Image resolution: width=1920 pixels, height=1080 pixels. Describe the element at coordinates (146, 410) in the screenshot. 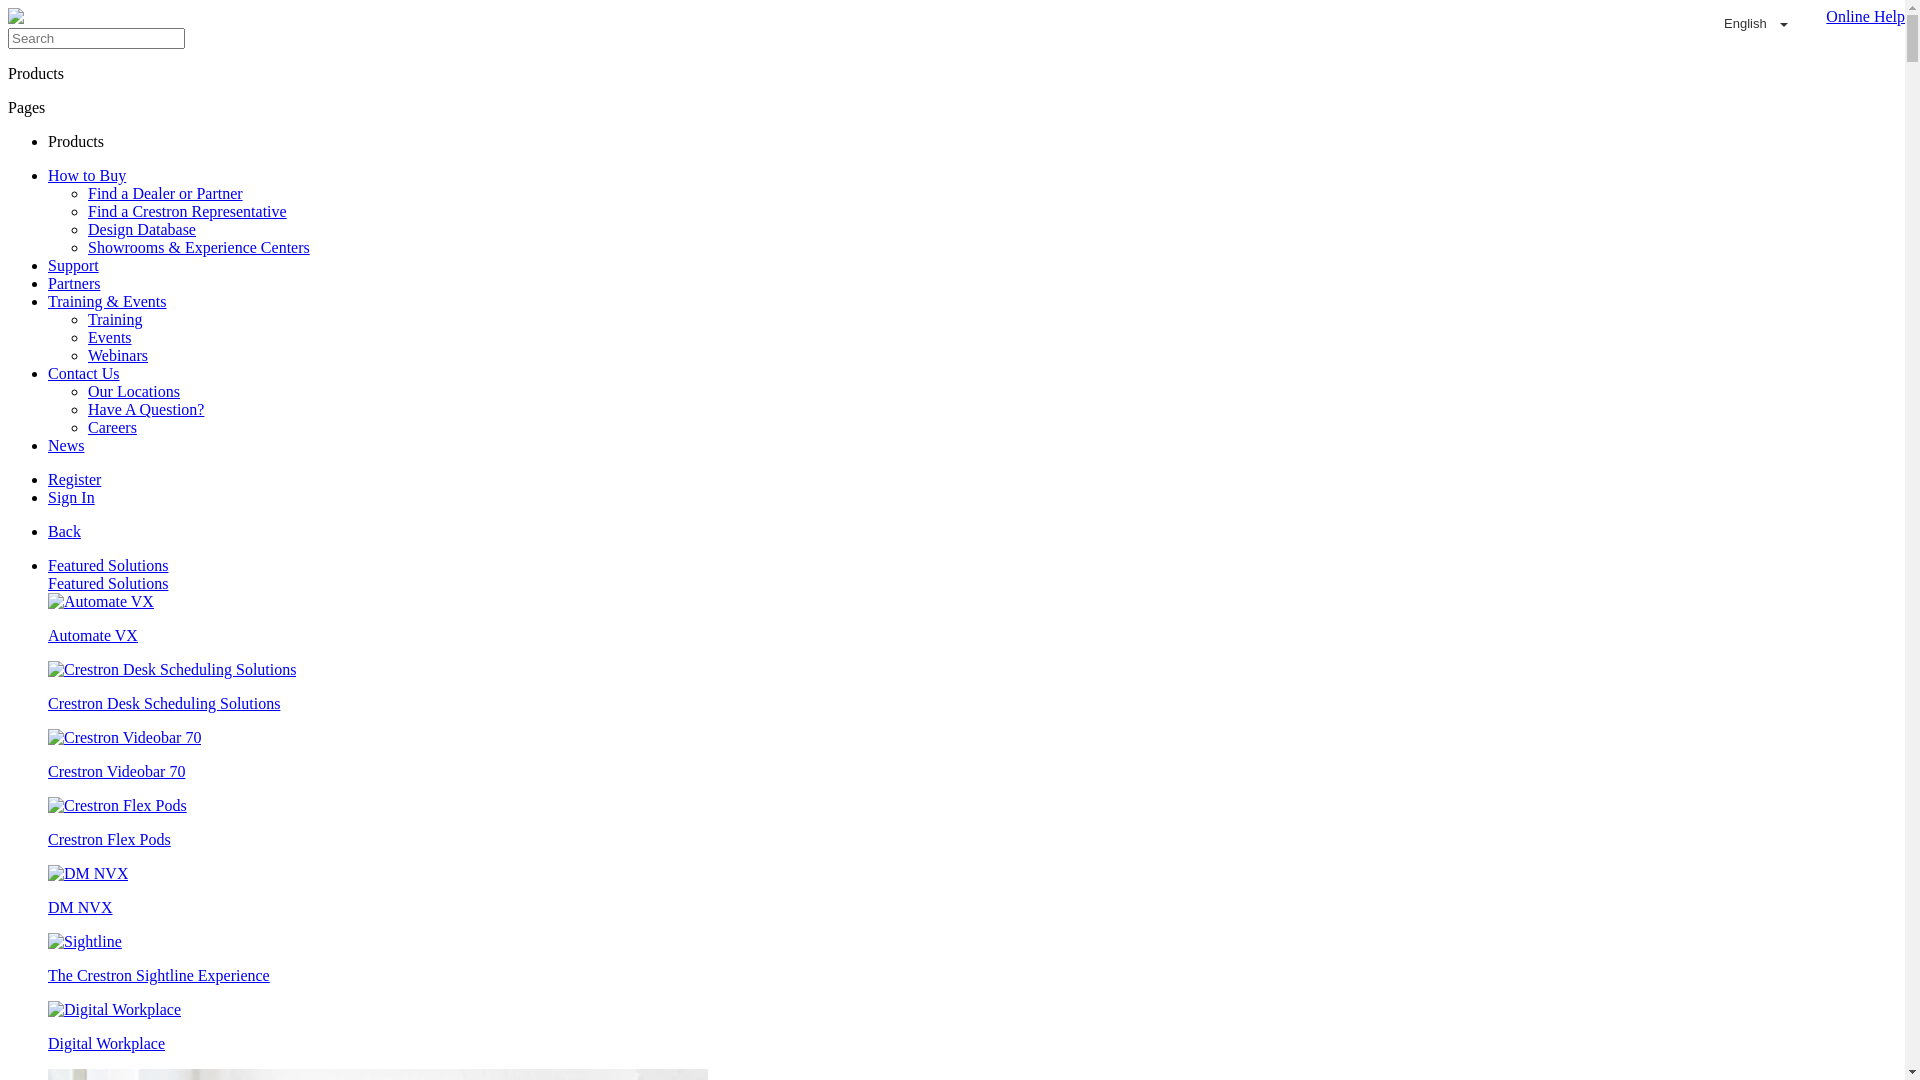

I see `Have A Question?` at that location.